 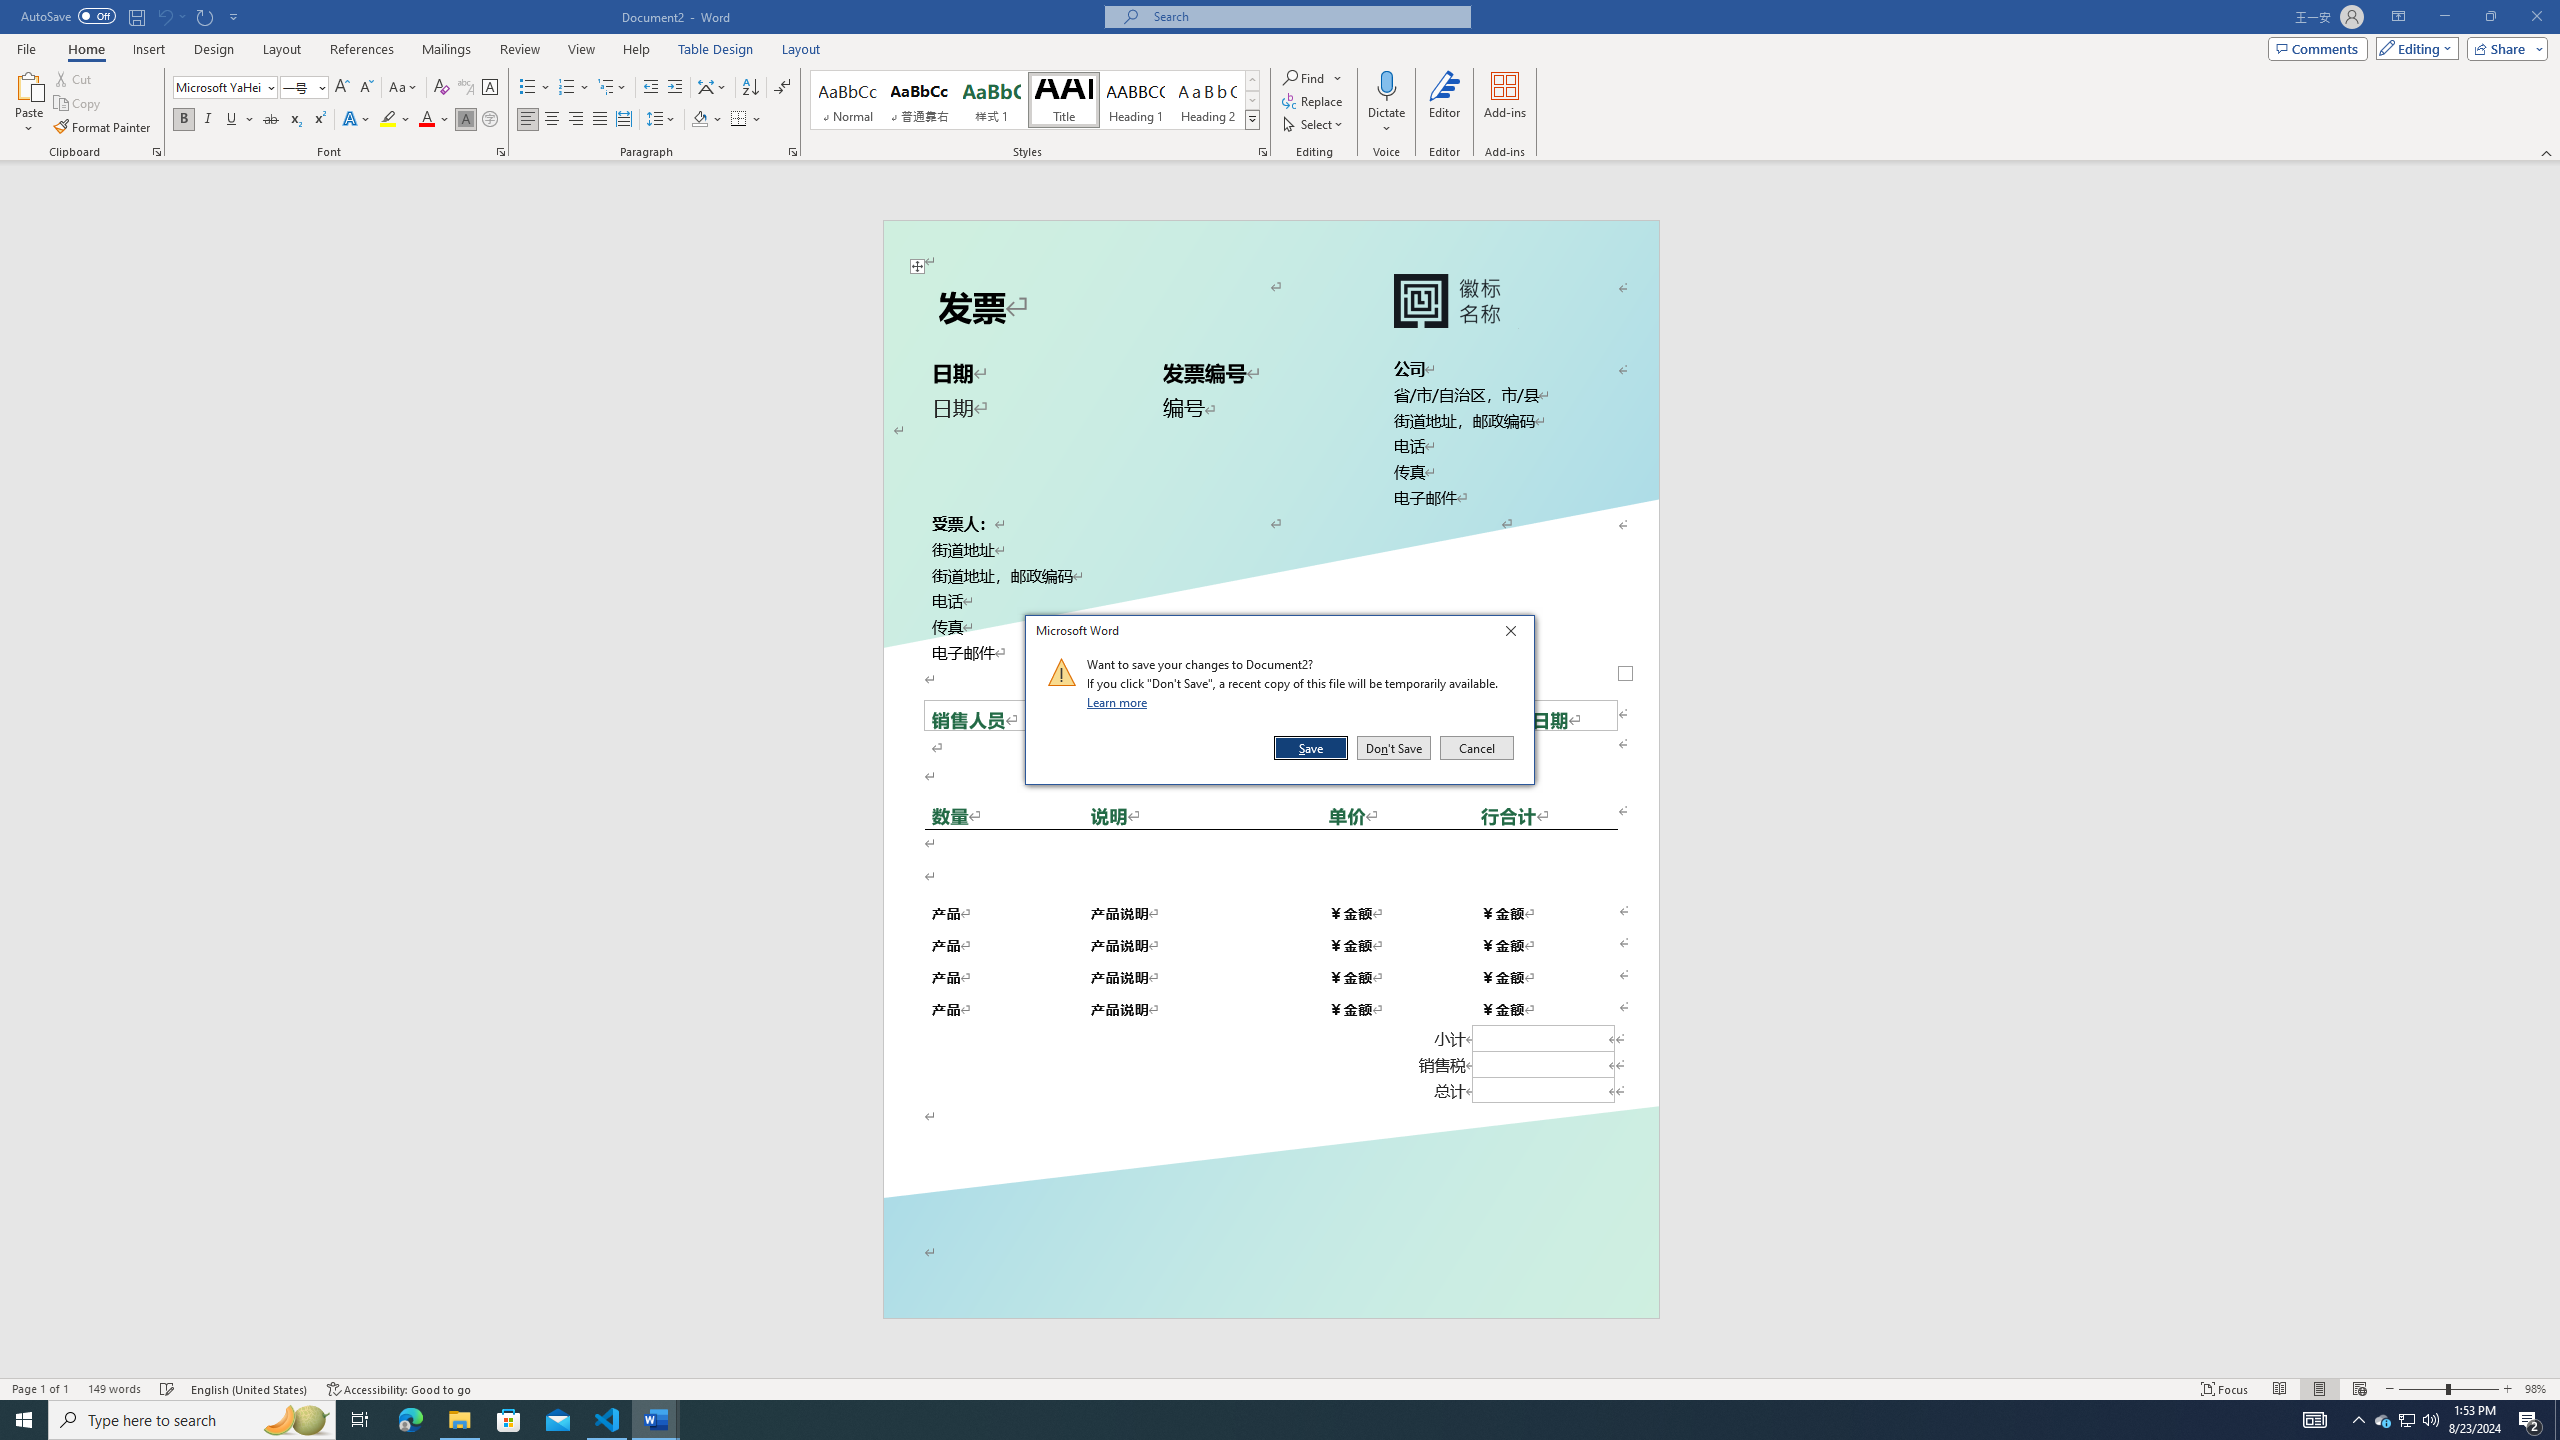 I want to click on Clear Formatting, so click(x=442, y=88).